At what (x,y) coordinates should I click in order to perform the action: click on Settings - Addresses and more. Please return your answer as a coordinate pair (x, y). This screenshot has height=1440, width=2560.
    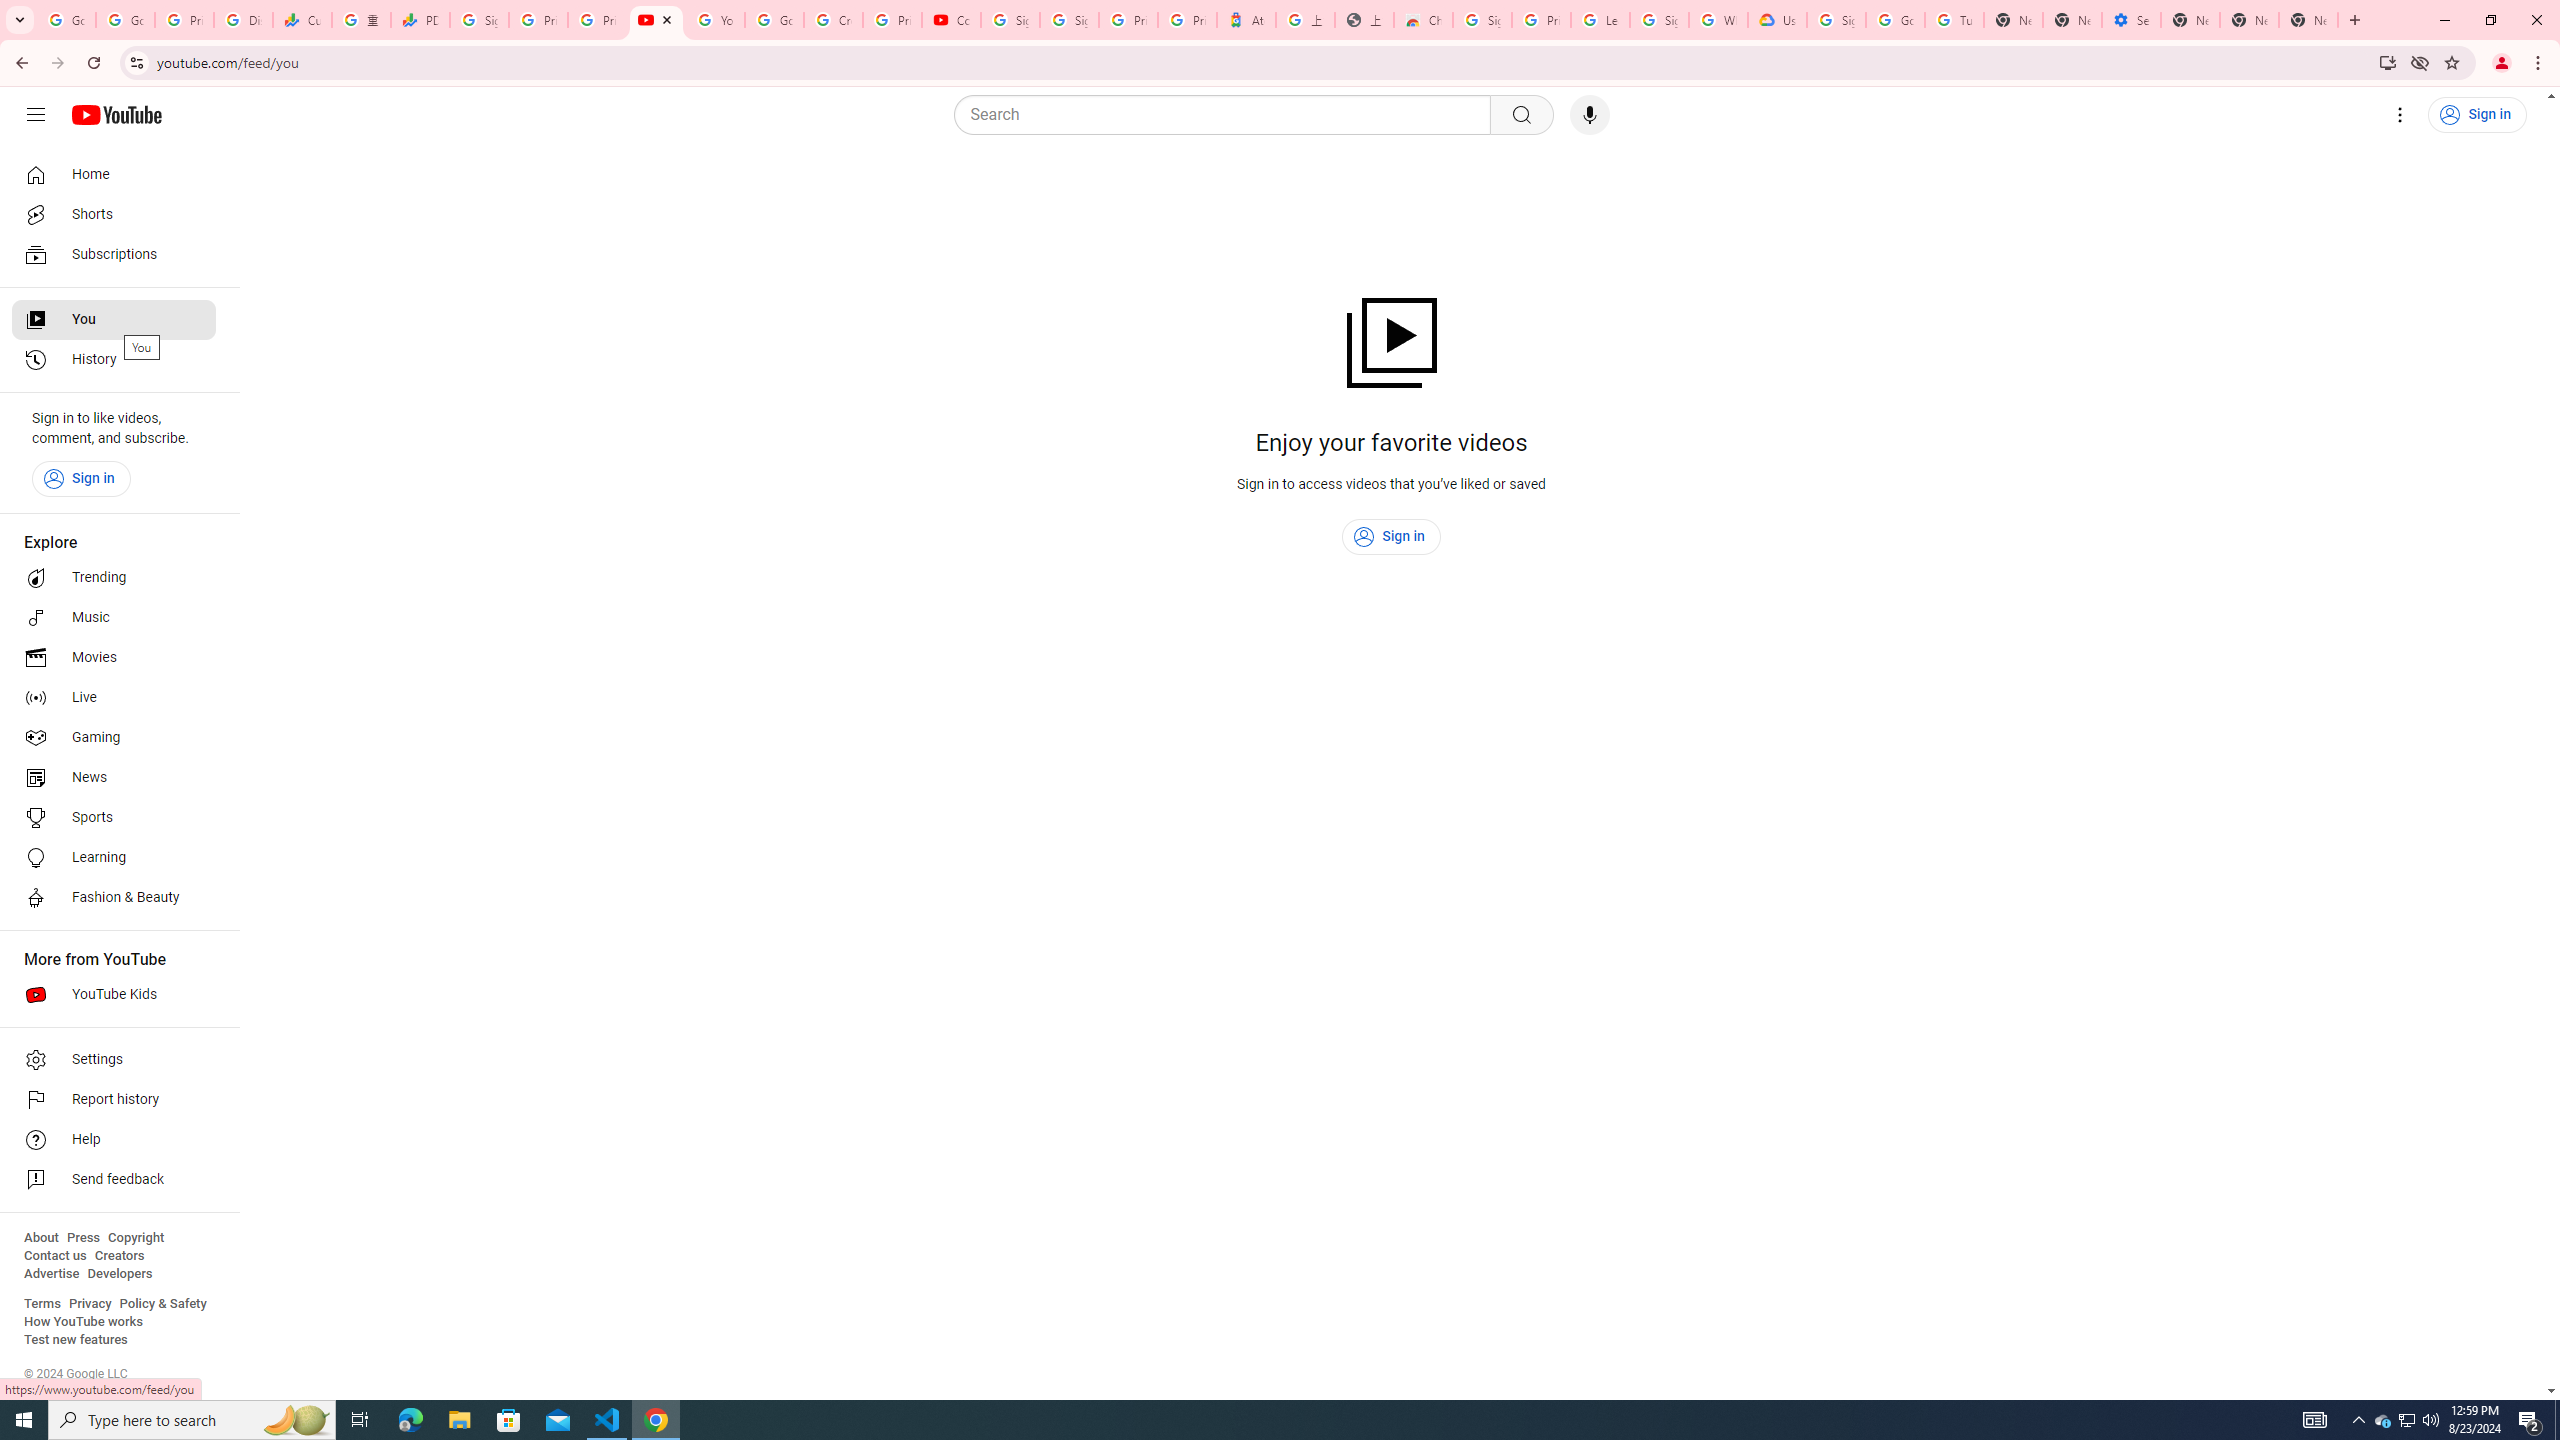
    Looking at the image, I should click on (2132, 20).